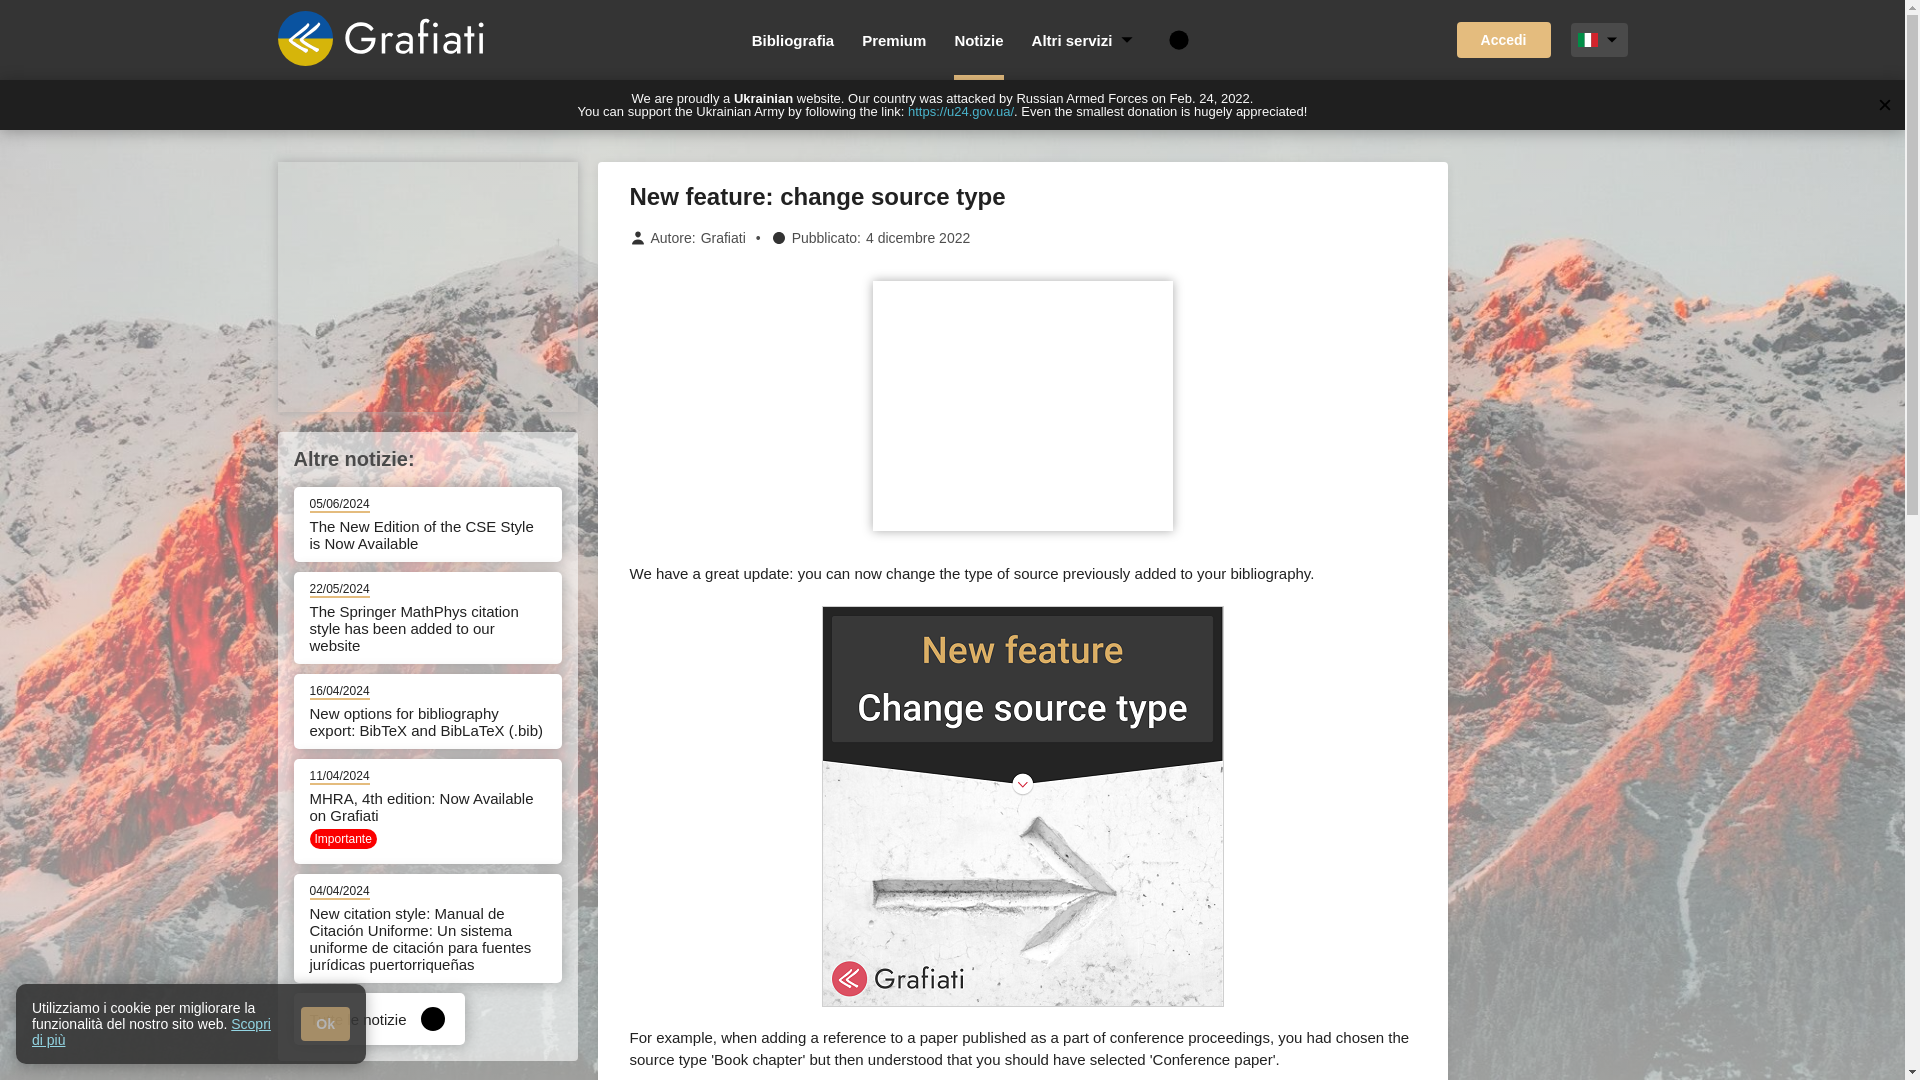  I want to click on Advertisement, so click(428, 286).